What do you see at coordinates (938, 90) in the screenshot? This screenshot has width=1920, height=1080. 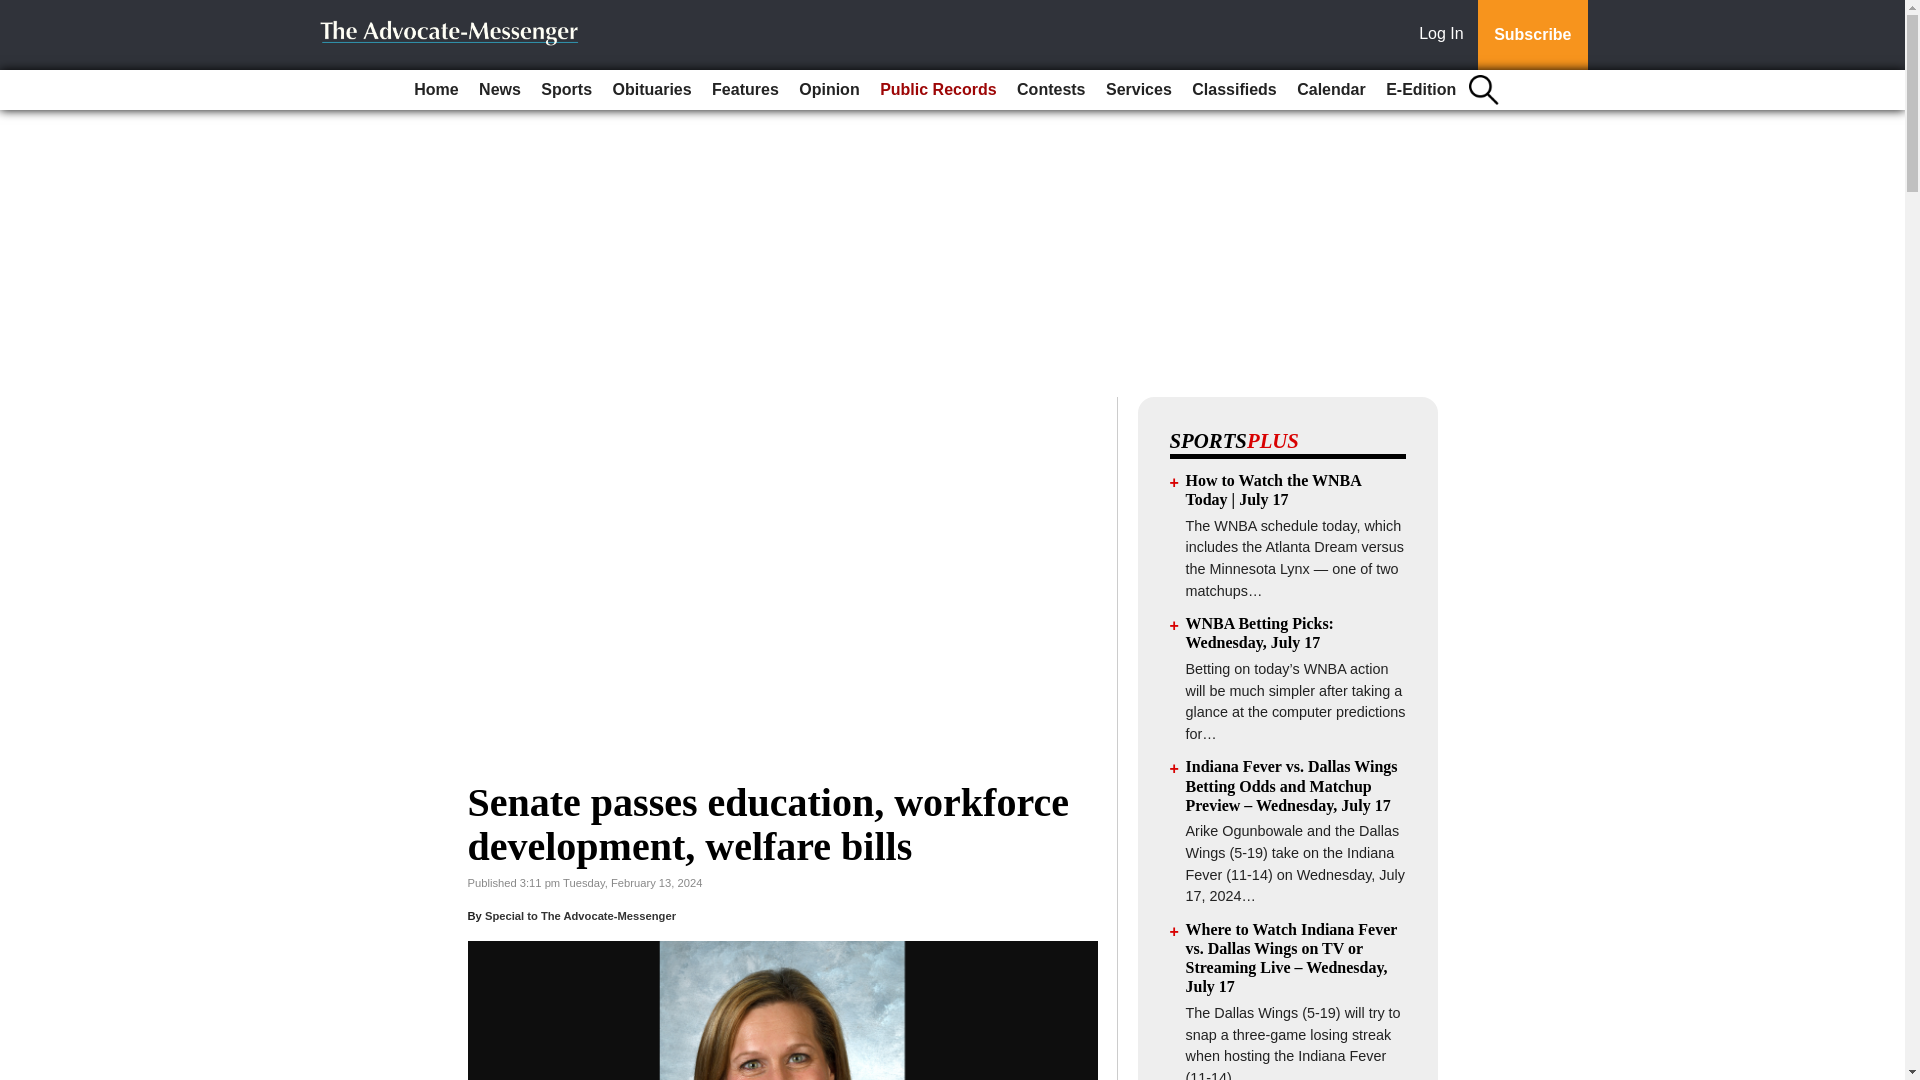 I see `Public Records` at bounding box center [938, 90].